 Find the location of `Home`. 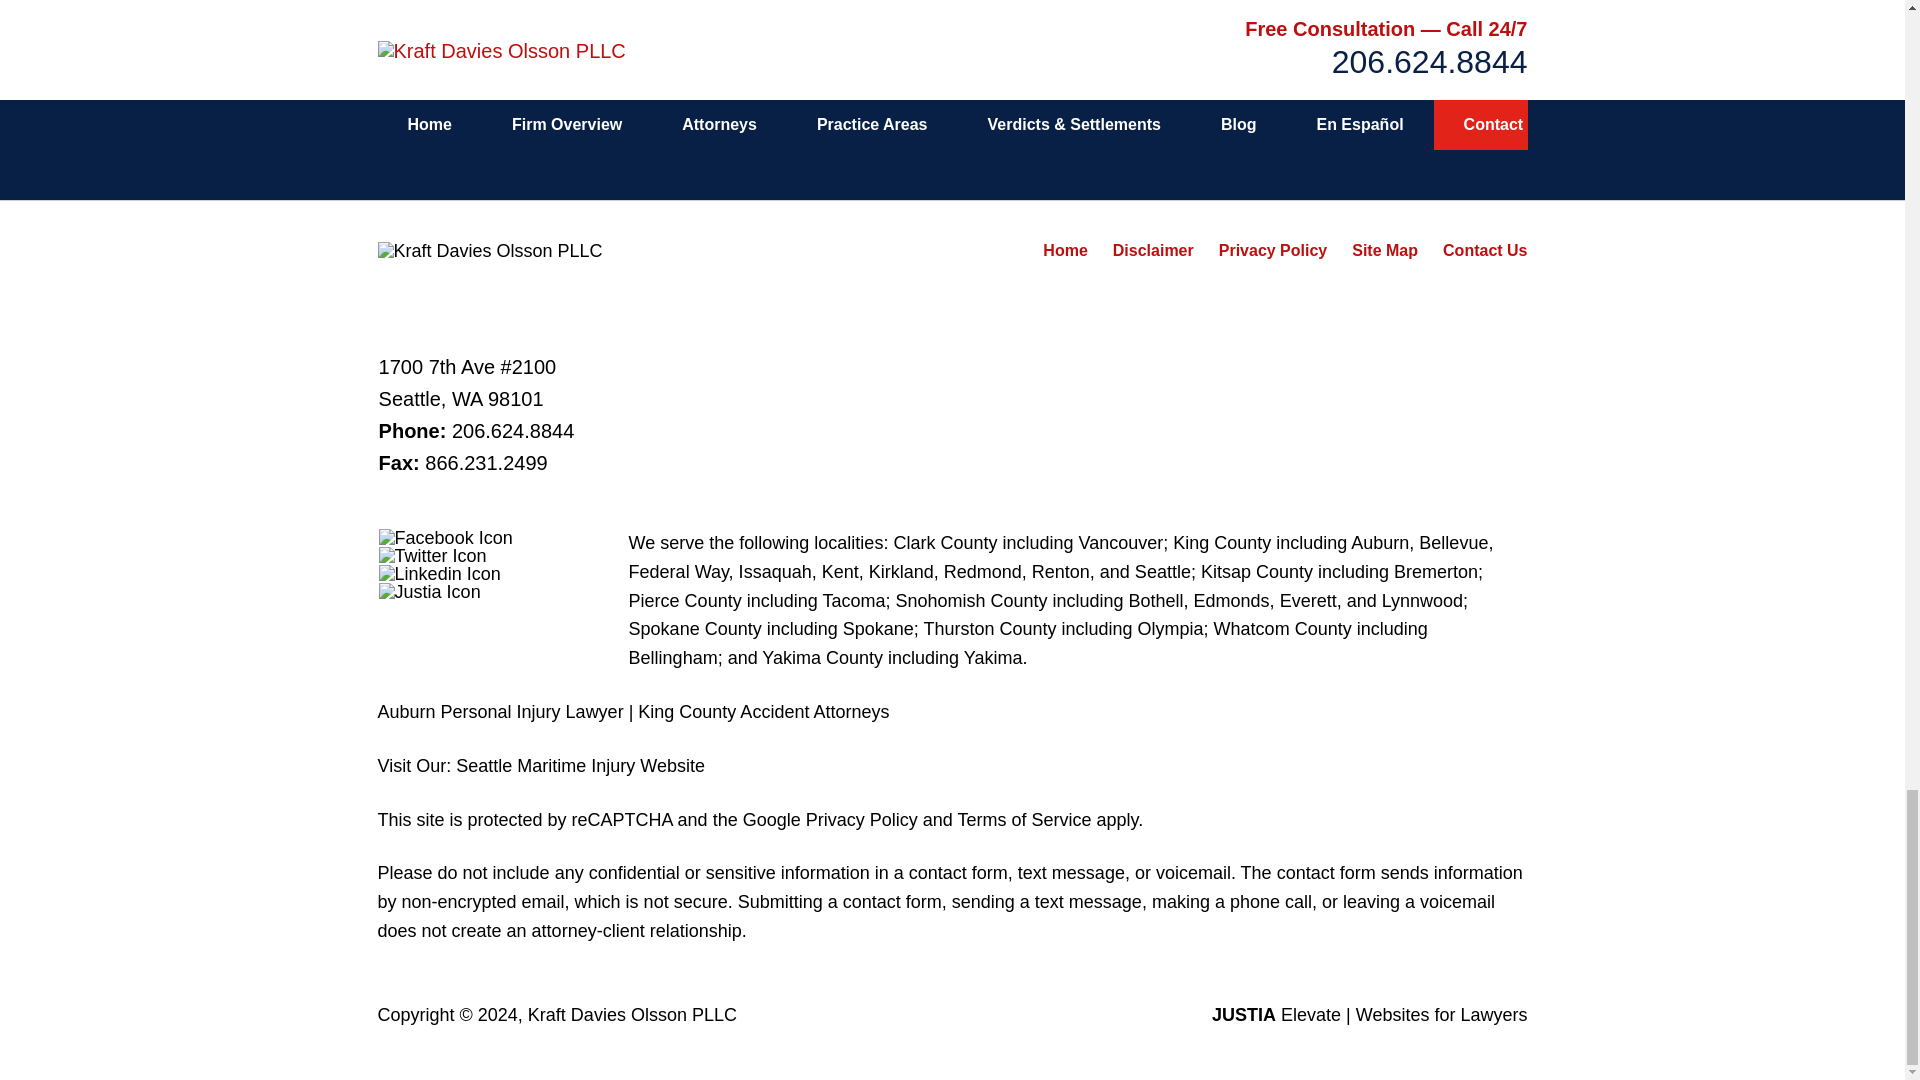

Home is located at coordinates (1064, 250).